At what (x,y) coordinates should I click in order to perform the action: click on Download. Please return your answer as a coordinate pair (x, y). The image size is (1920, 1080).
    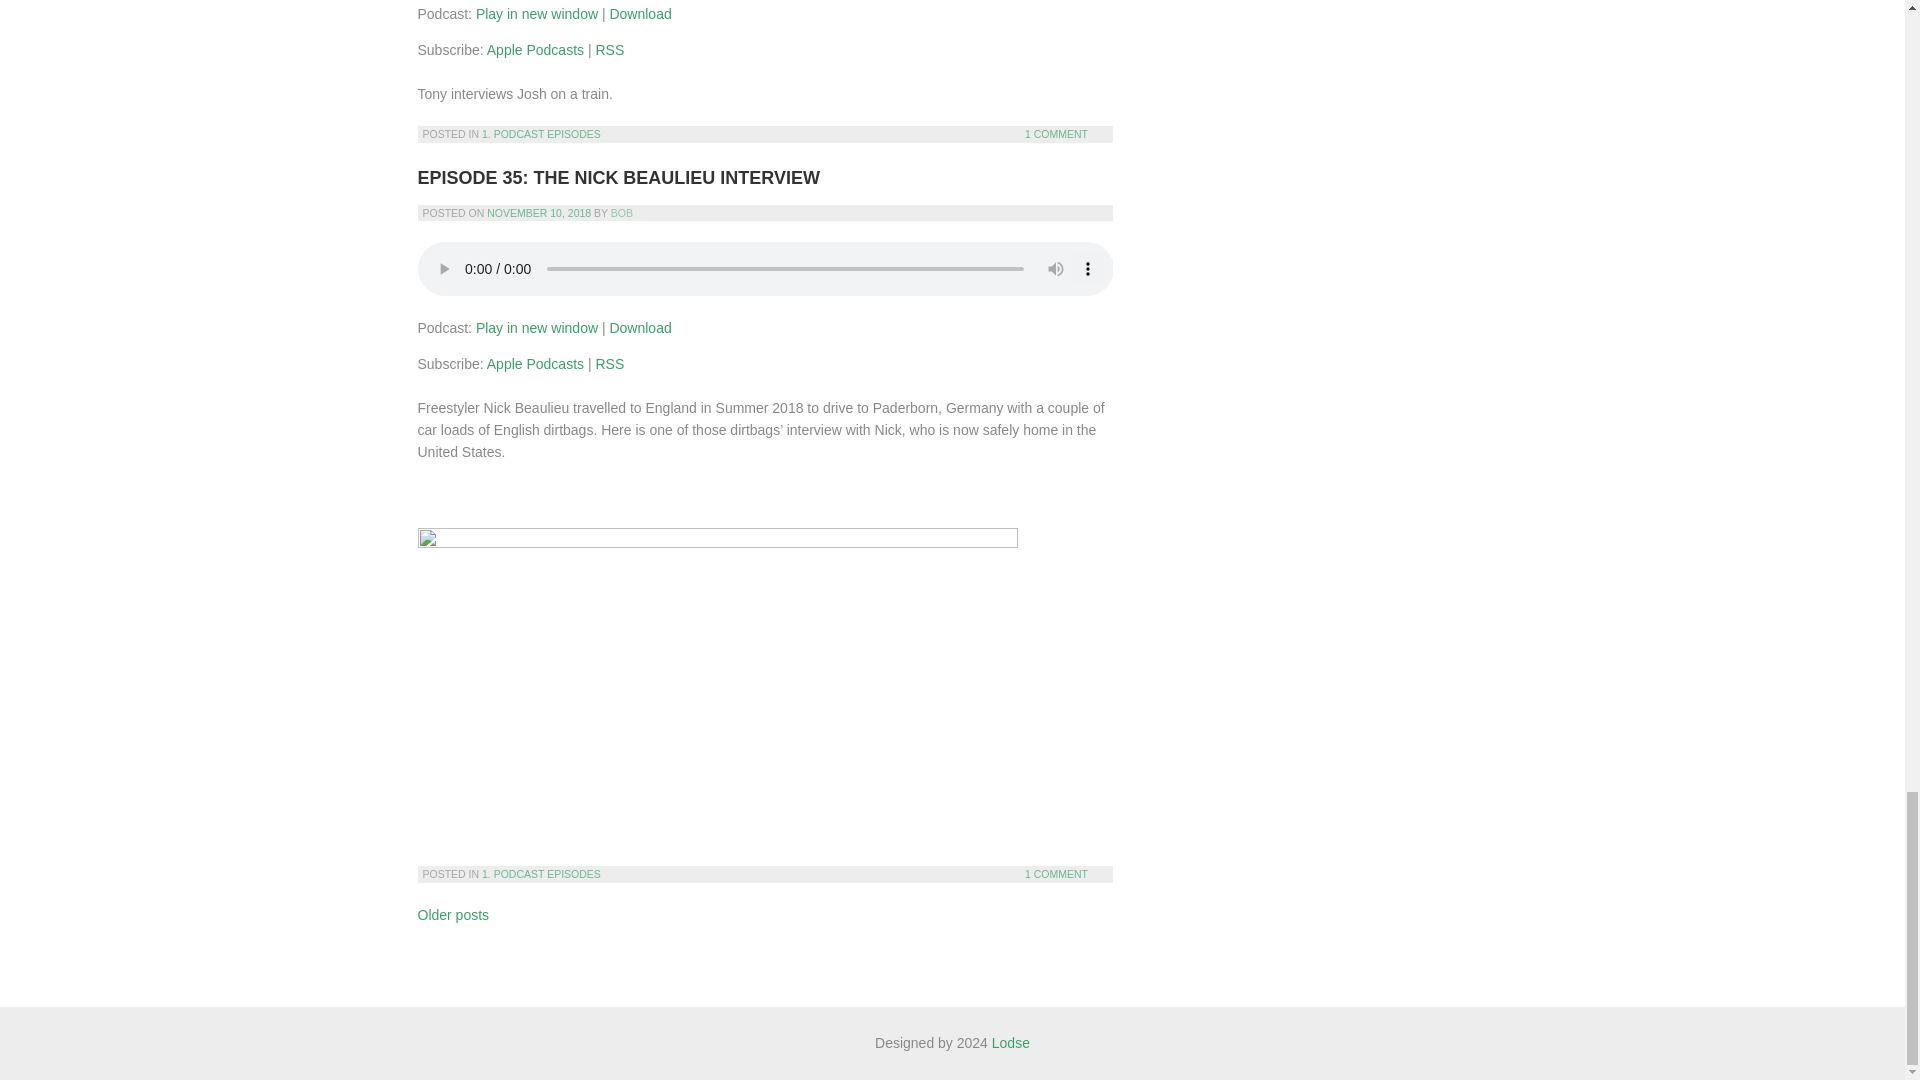
    Looking at the image, I should click on (639, 14).